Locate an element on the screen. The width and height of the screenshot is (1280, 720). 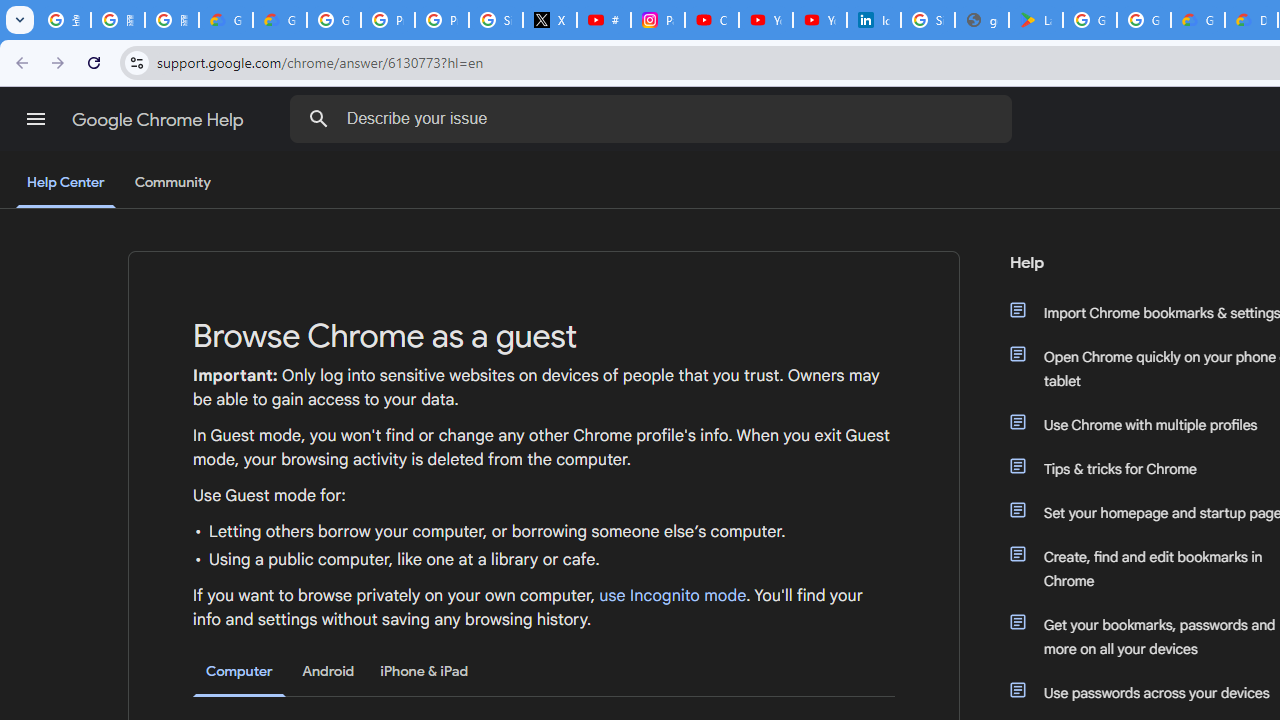
YouTube Culture & Trends - YouTube Top 10, 2021 is located at coordinates (820, 20).